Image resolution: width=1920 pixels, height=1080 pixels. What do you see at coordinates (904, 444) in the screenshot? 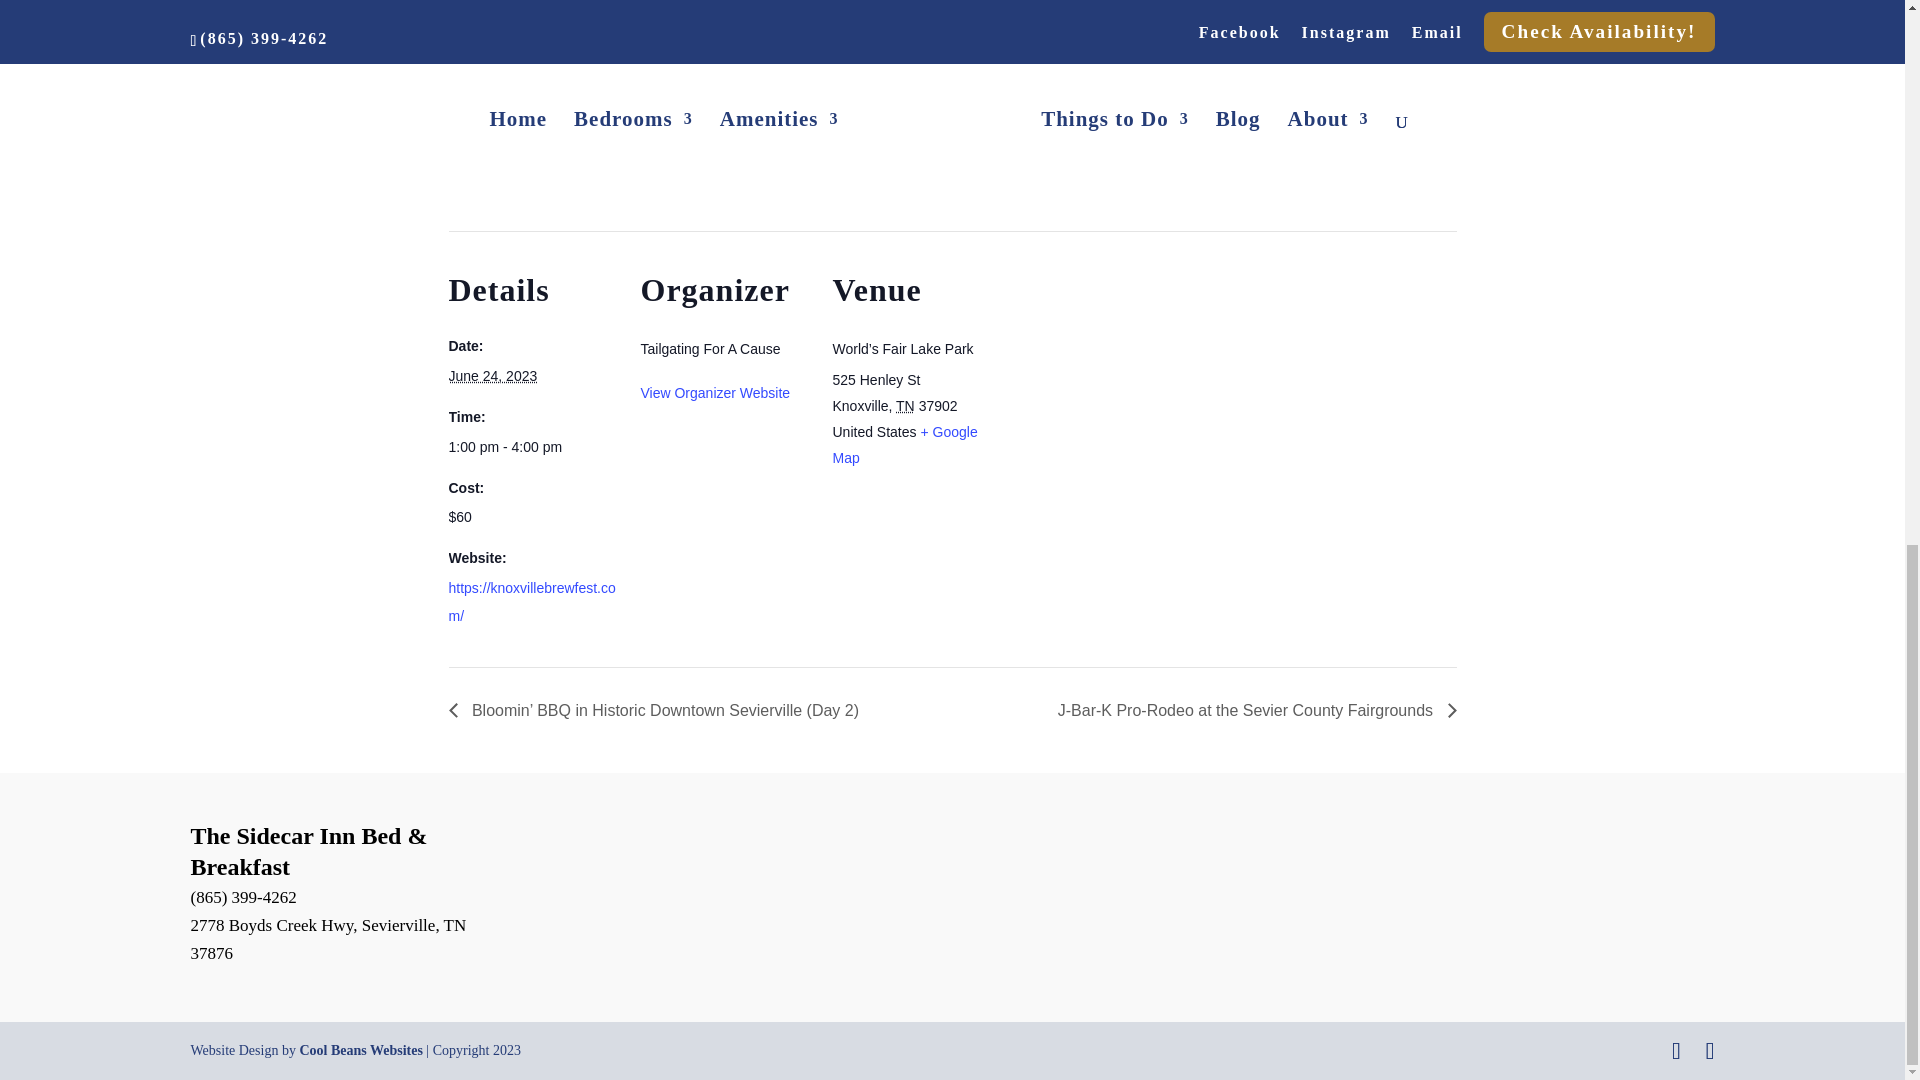
I see `Click to view a Google Map` at bounding box center [904, 444].